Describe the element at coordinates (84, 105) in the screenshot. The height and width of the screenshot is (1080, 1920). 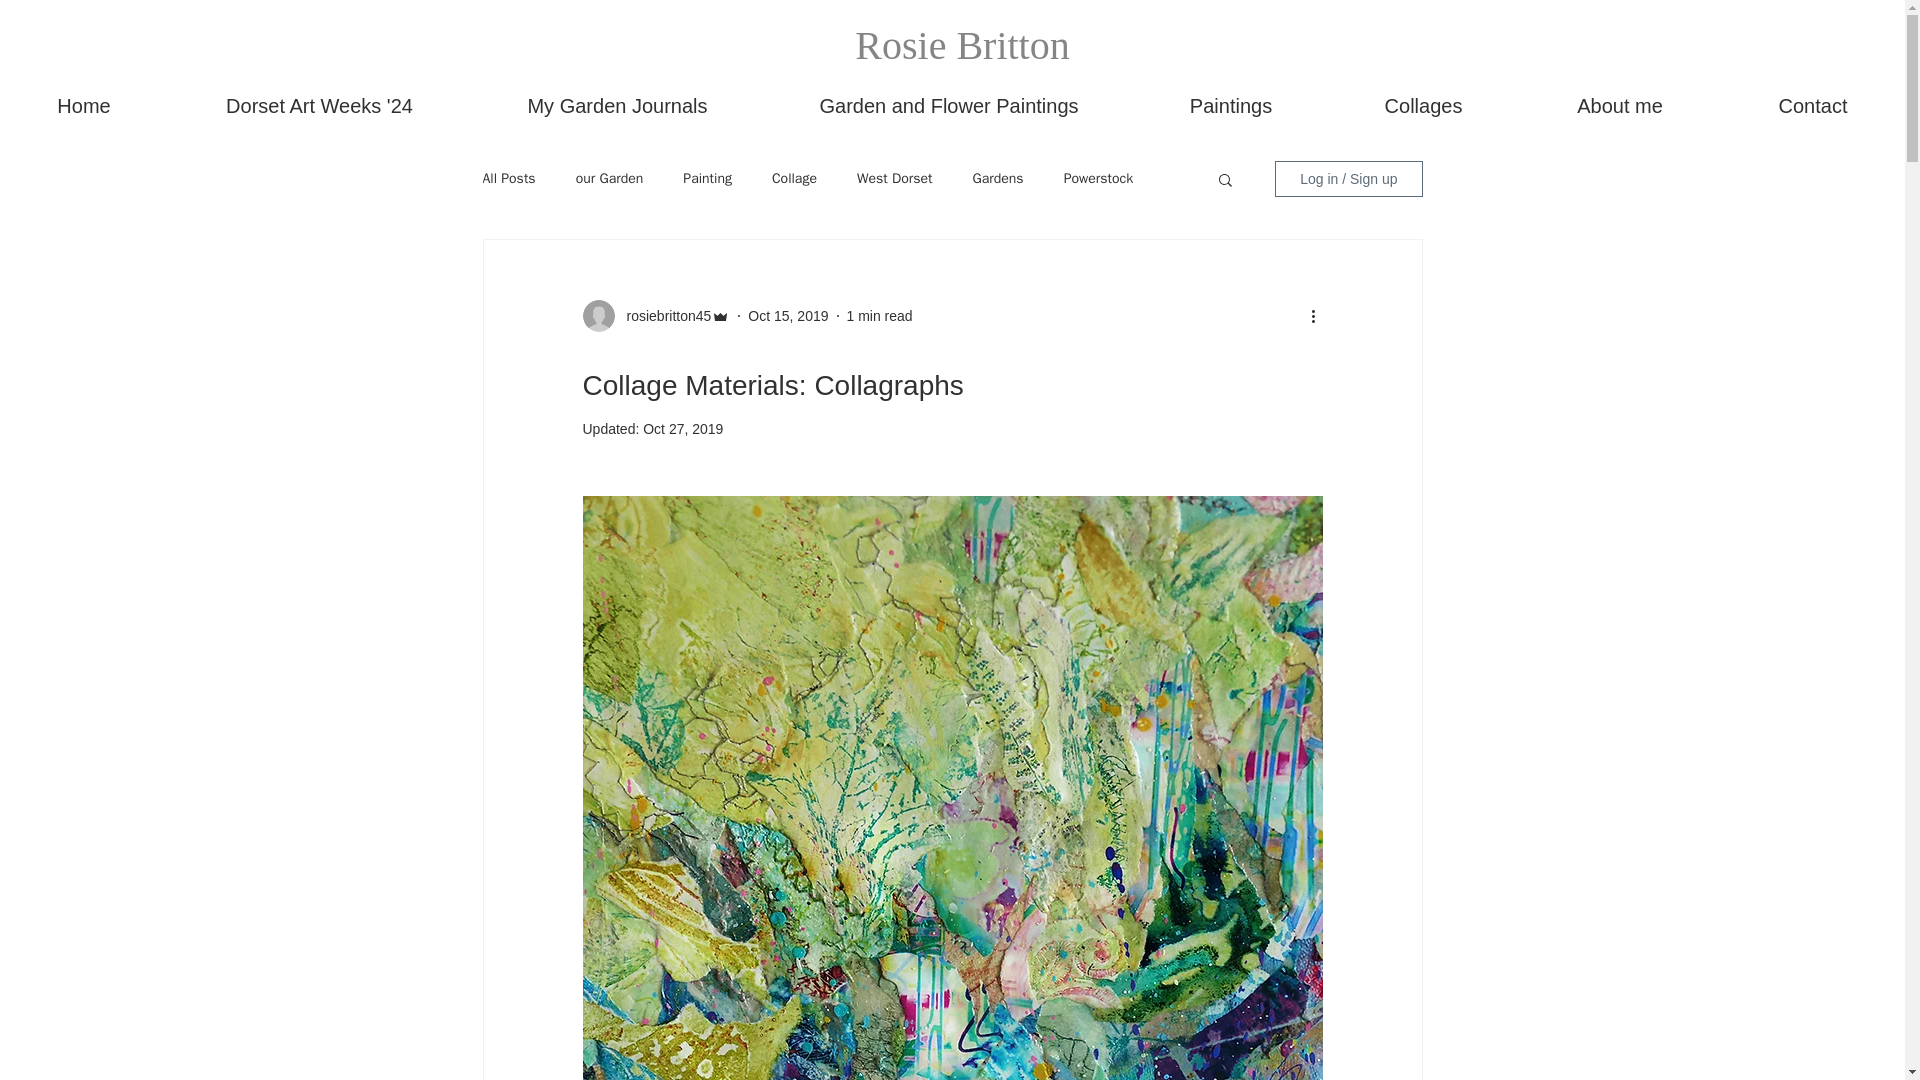
I see `Home` at that location.